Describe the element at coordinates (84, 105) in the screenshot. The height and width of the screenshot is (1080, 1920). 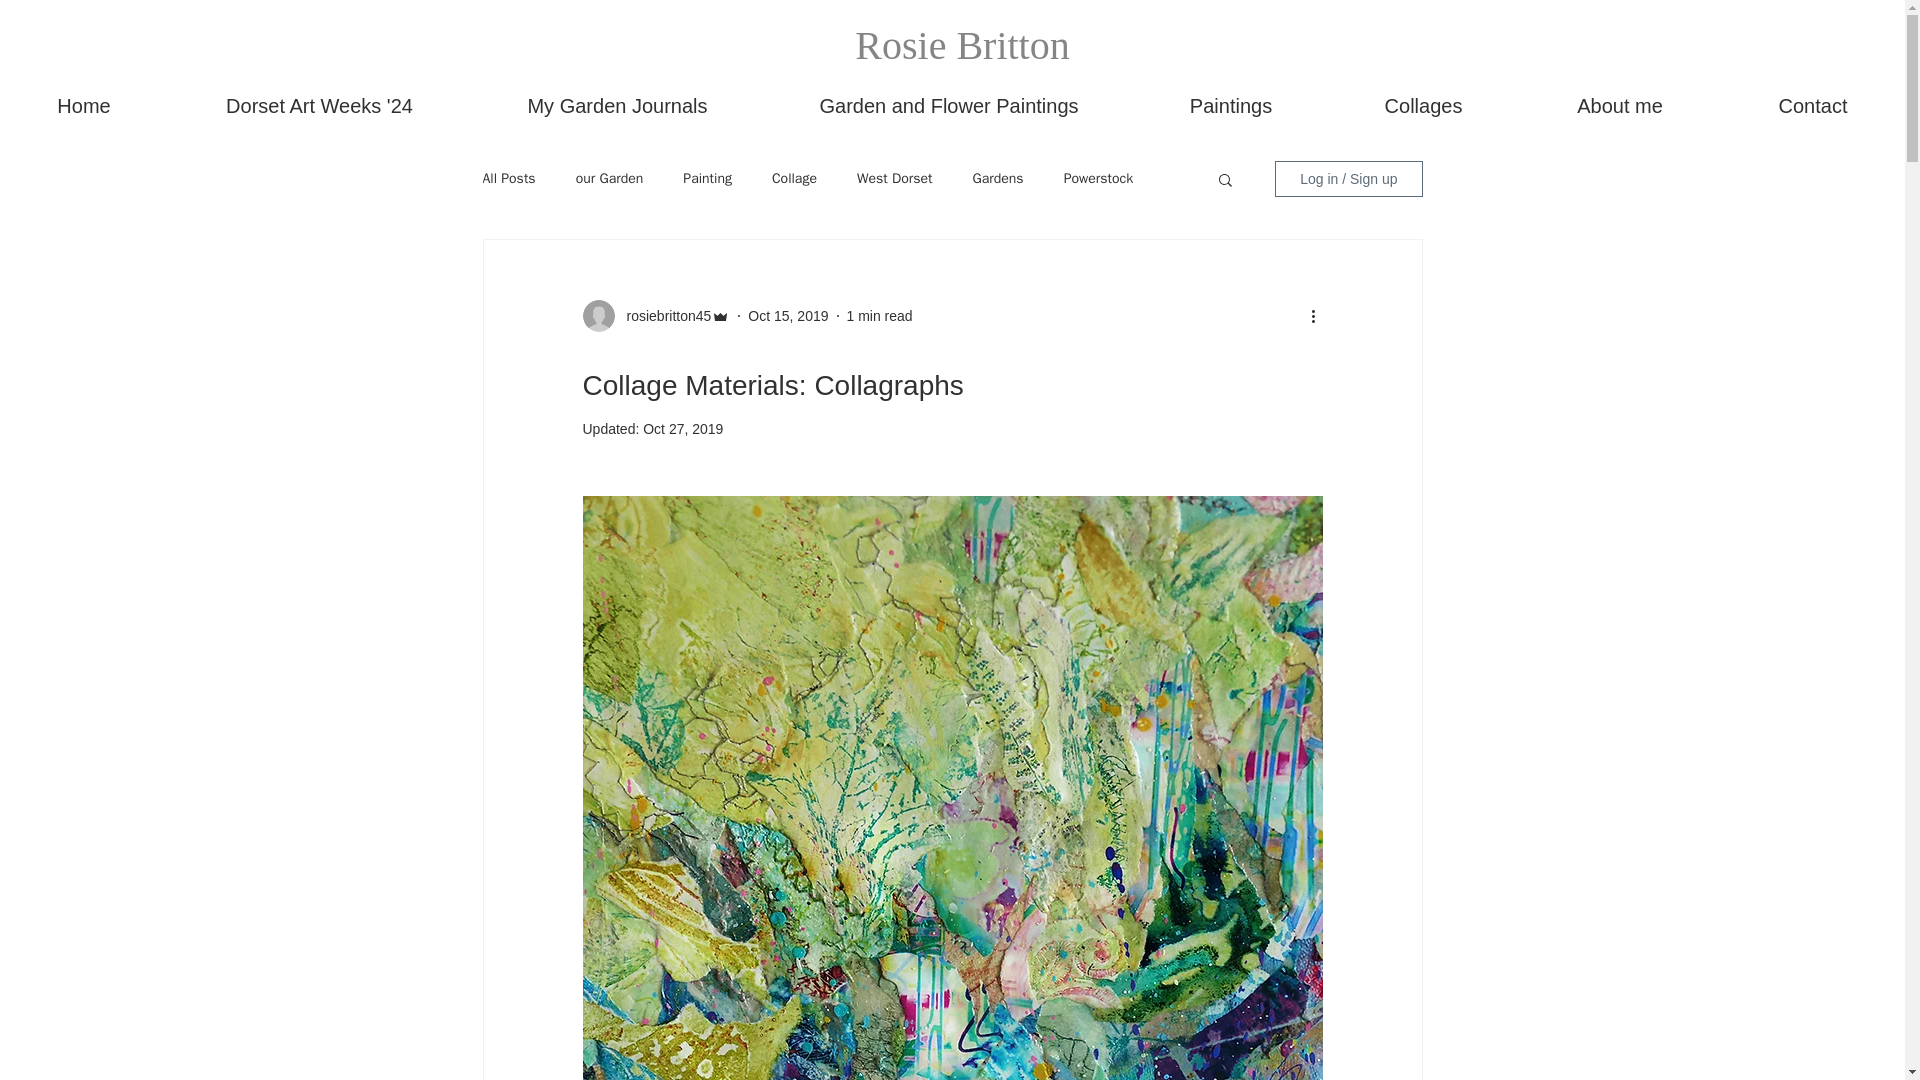
I see `Home` at that location.